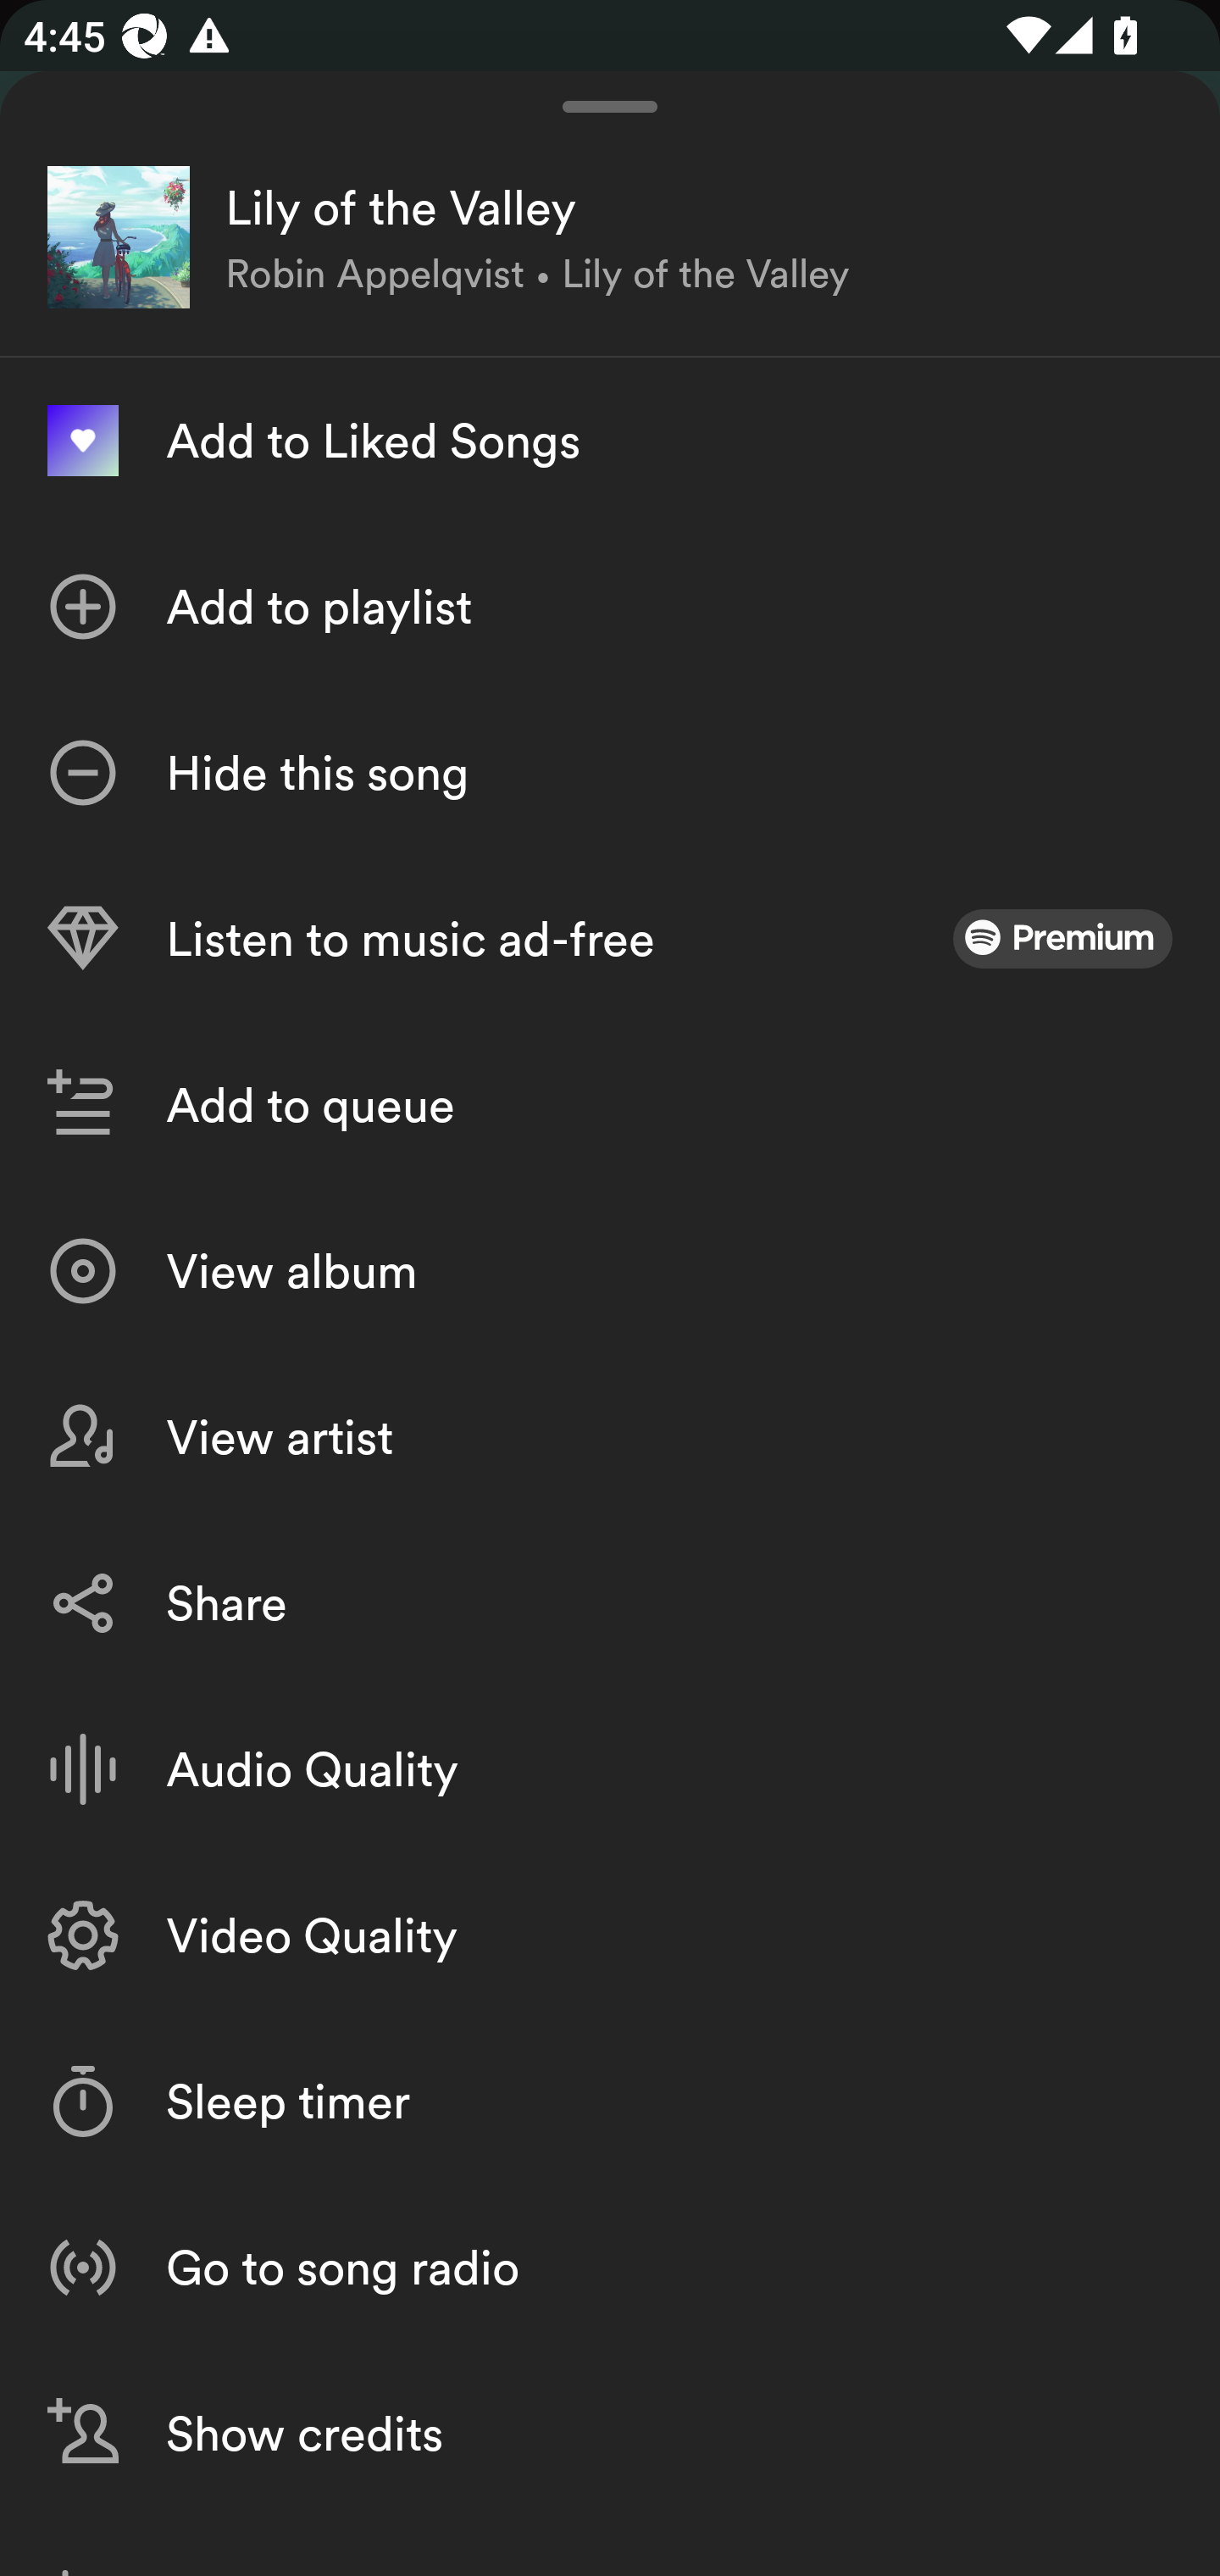  I want to click on Listen to music ad-free, so click(610, 939).